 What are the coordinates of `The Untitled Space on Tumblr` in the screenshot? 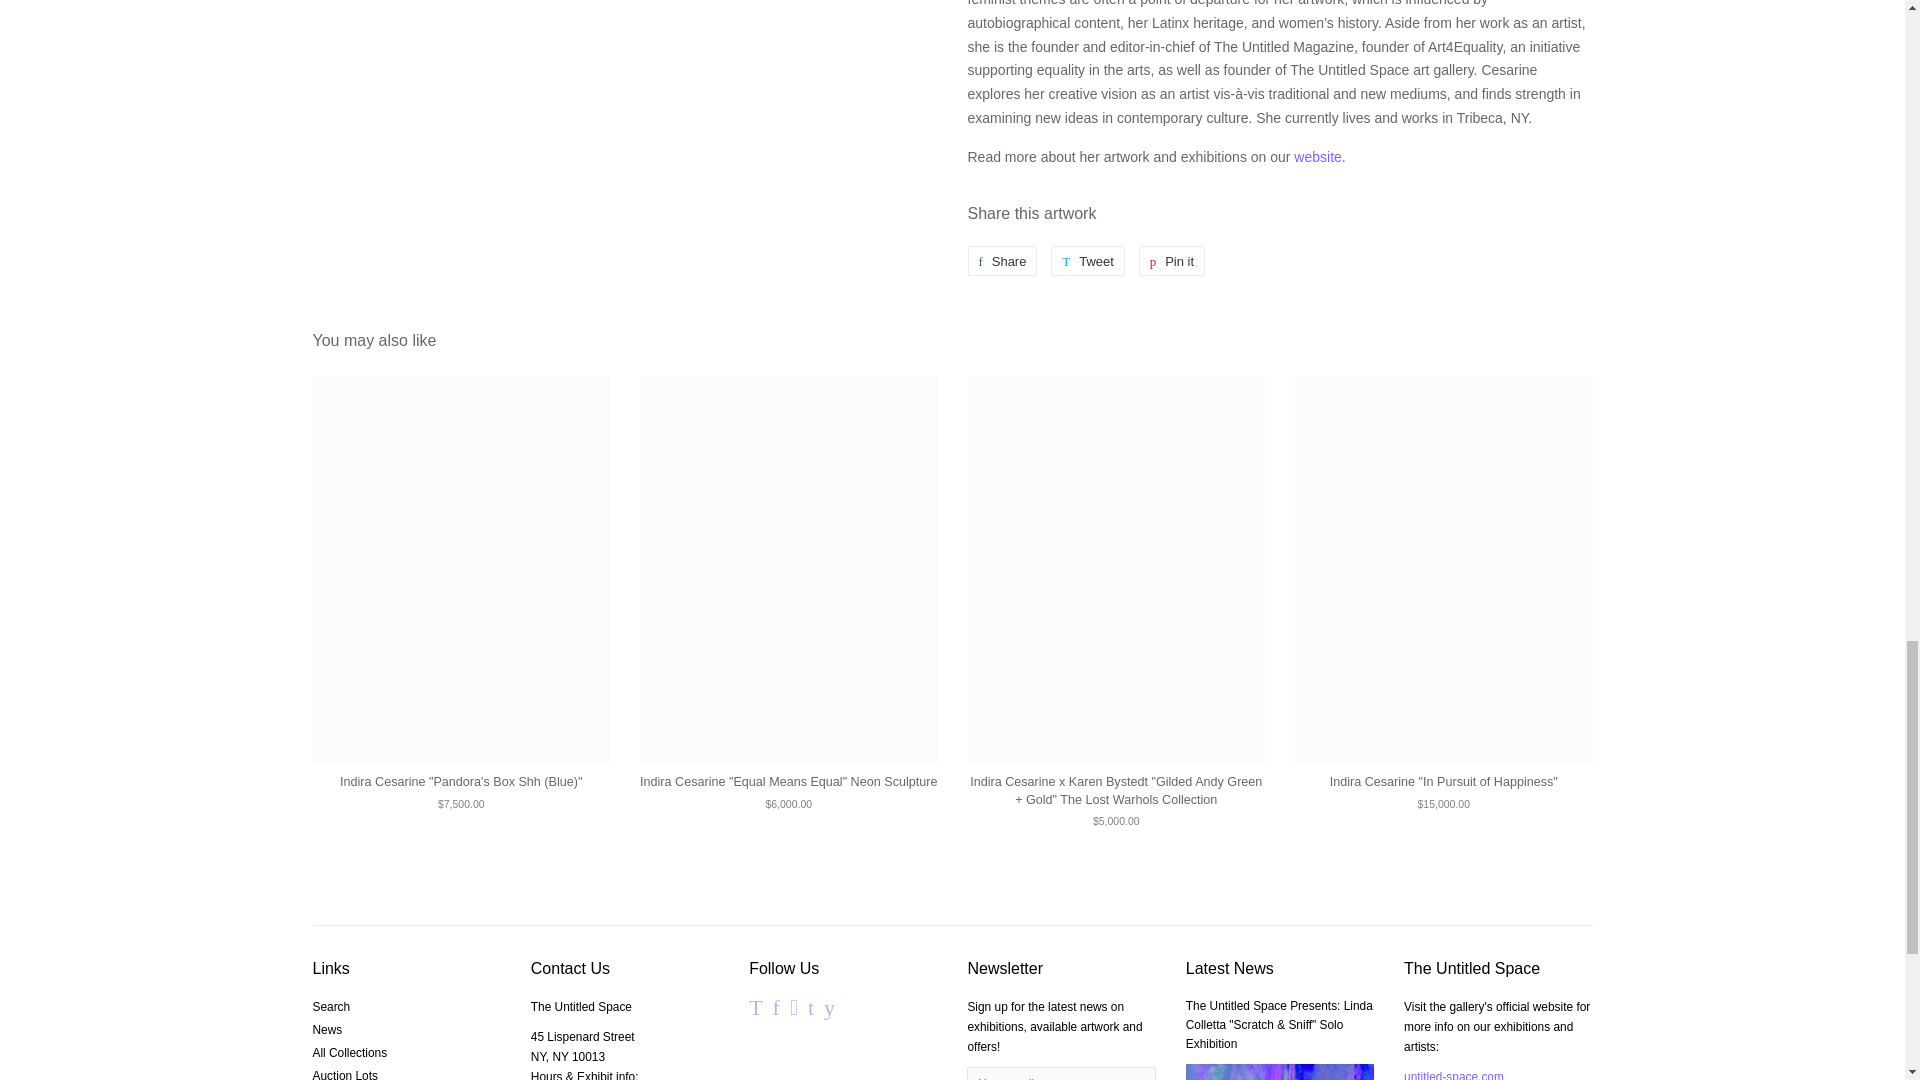 It's located at (776, 1011).